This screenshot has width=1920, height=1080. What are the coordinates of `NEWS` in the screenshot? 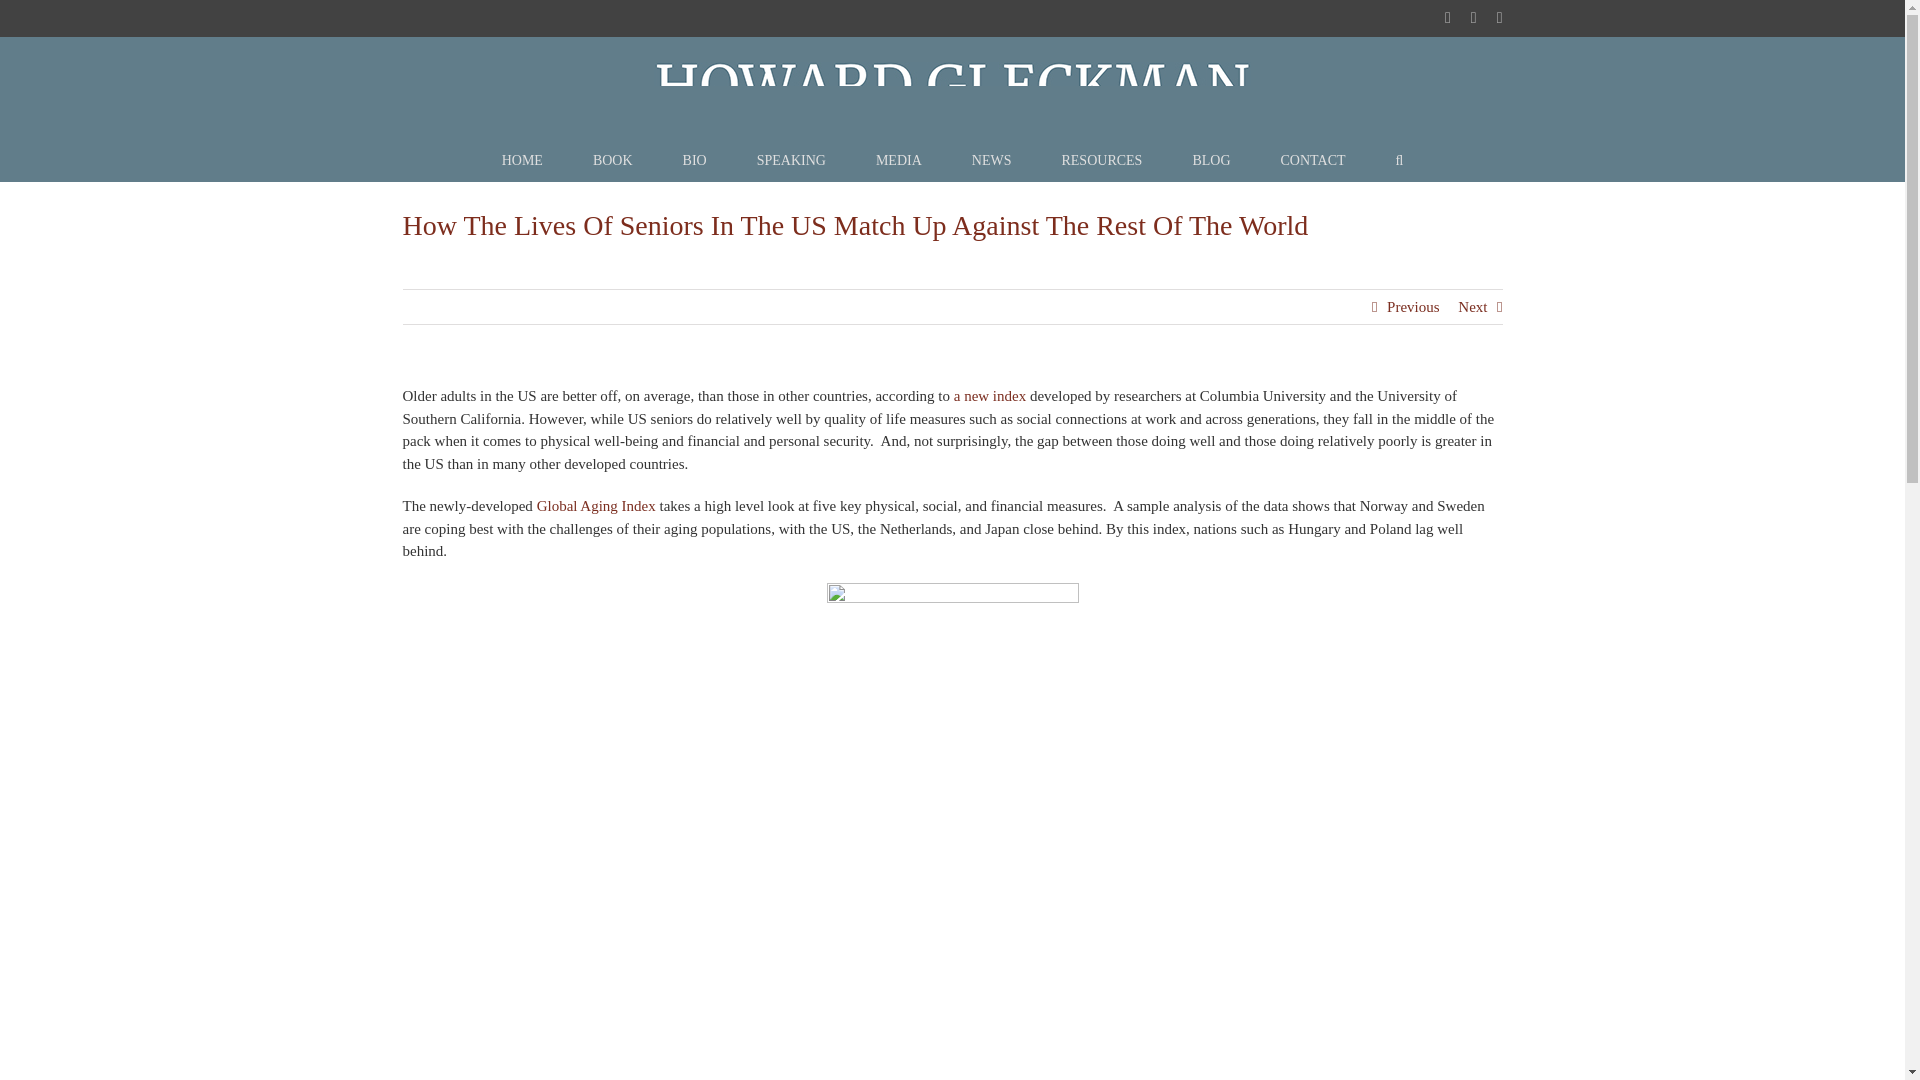 It's located at (991, 161).